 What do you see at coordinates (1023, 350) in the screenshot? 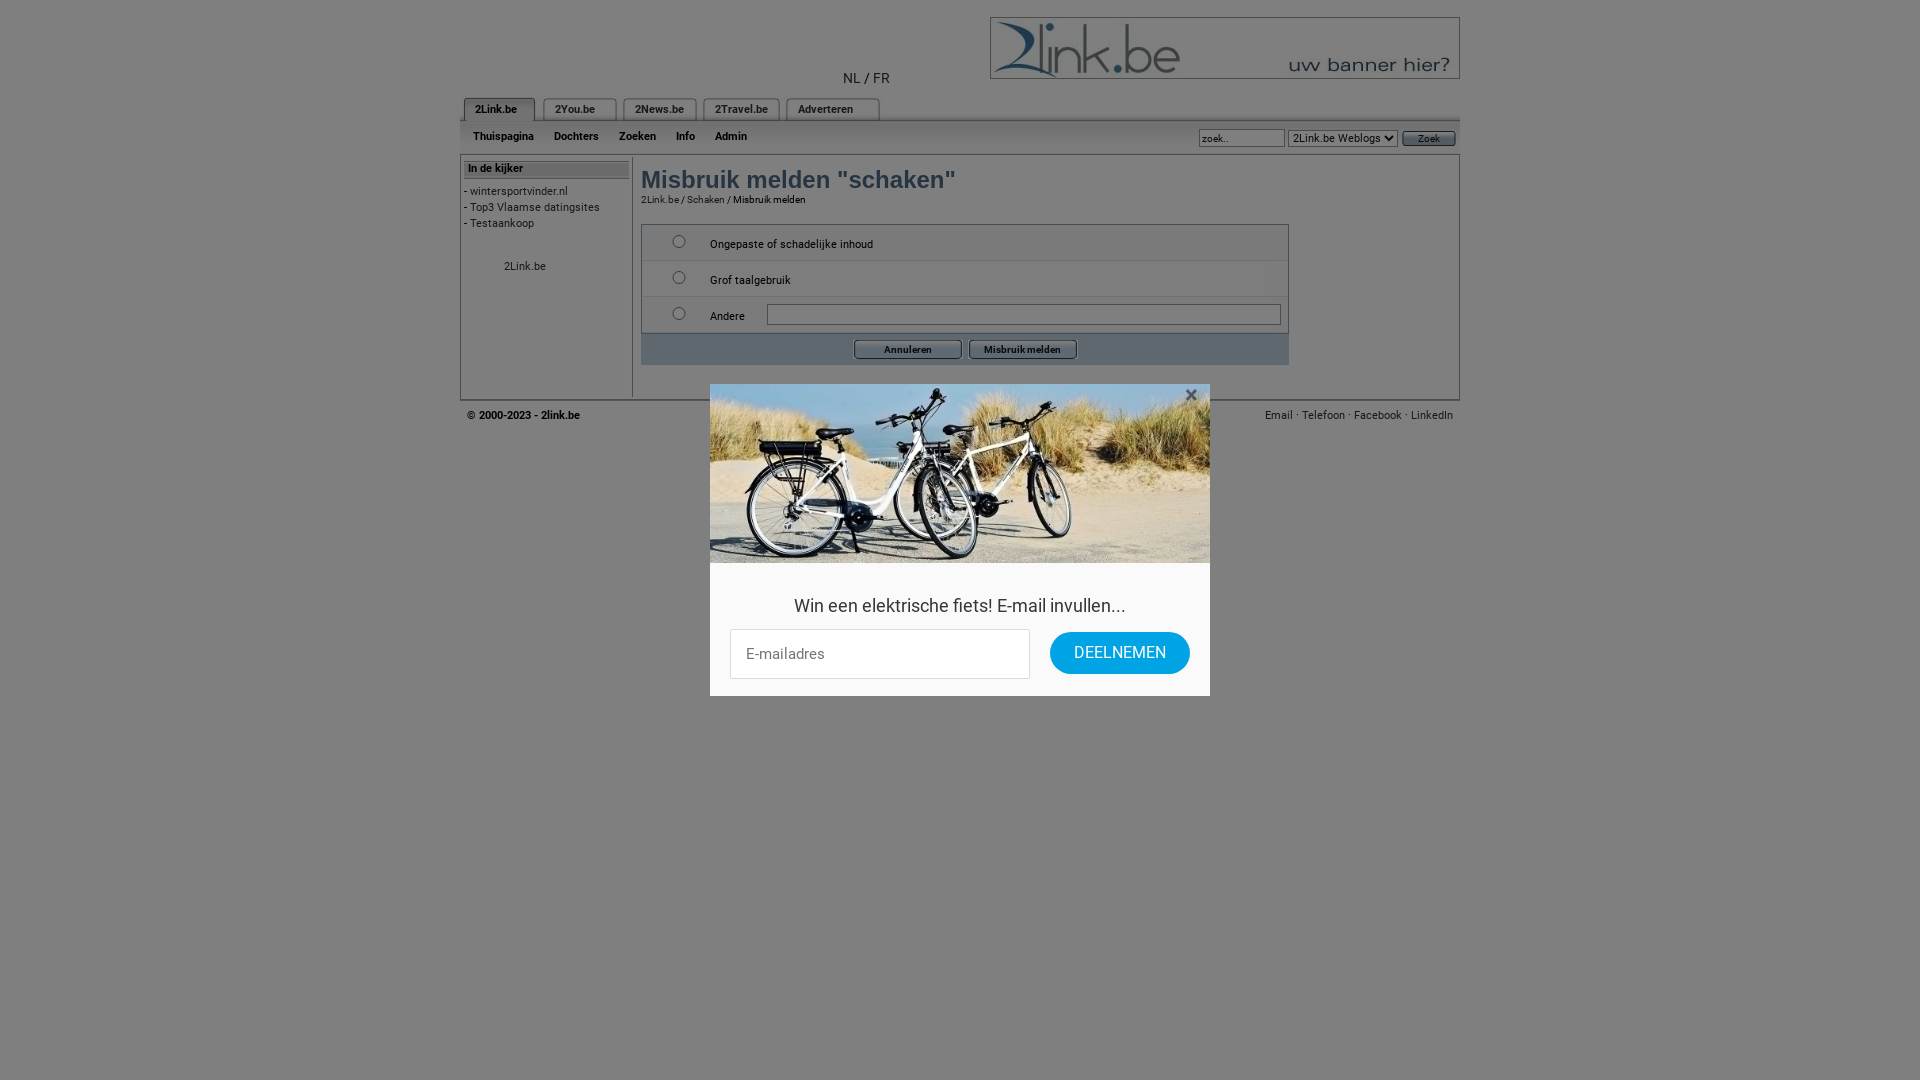
I see `Misbruik melden` at bounding box center [1023, 350].